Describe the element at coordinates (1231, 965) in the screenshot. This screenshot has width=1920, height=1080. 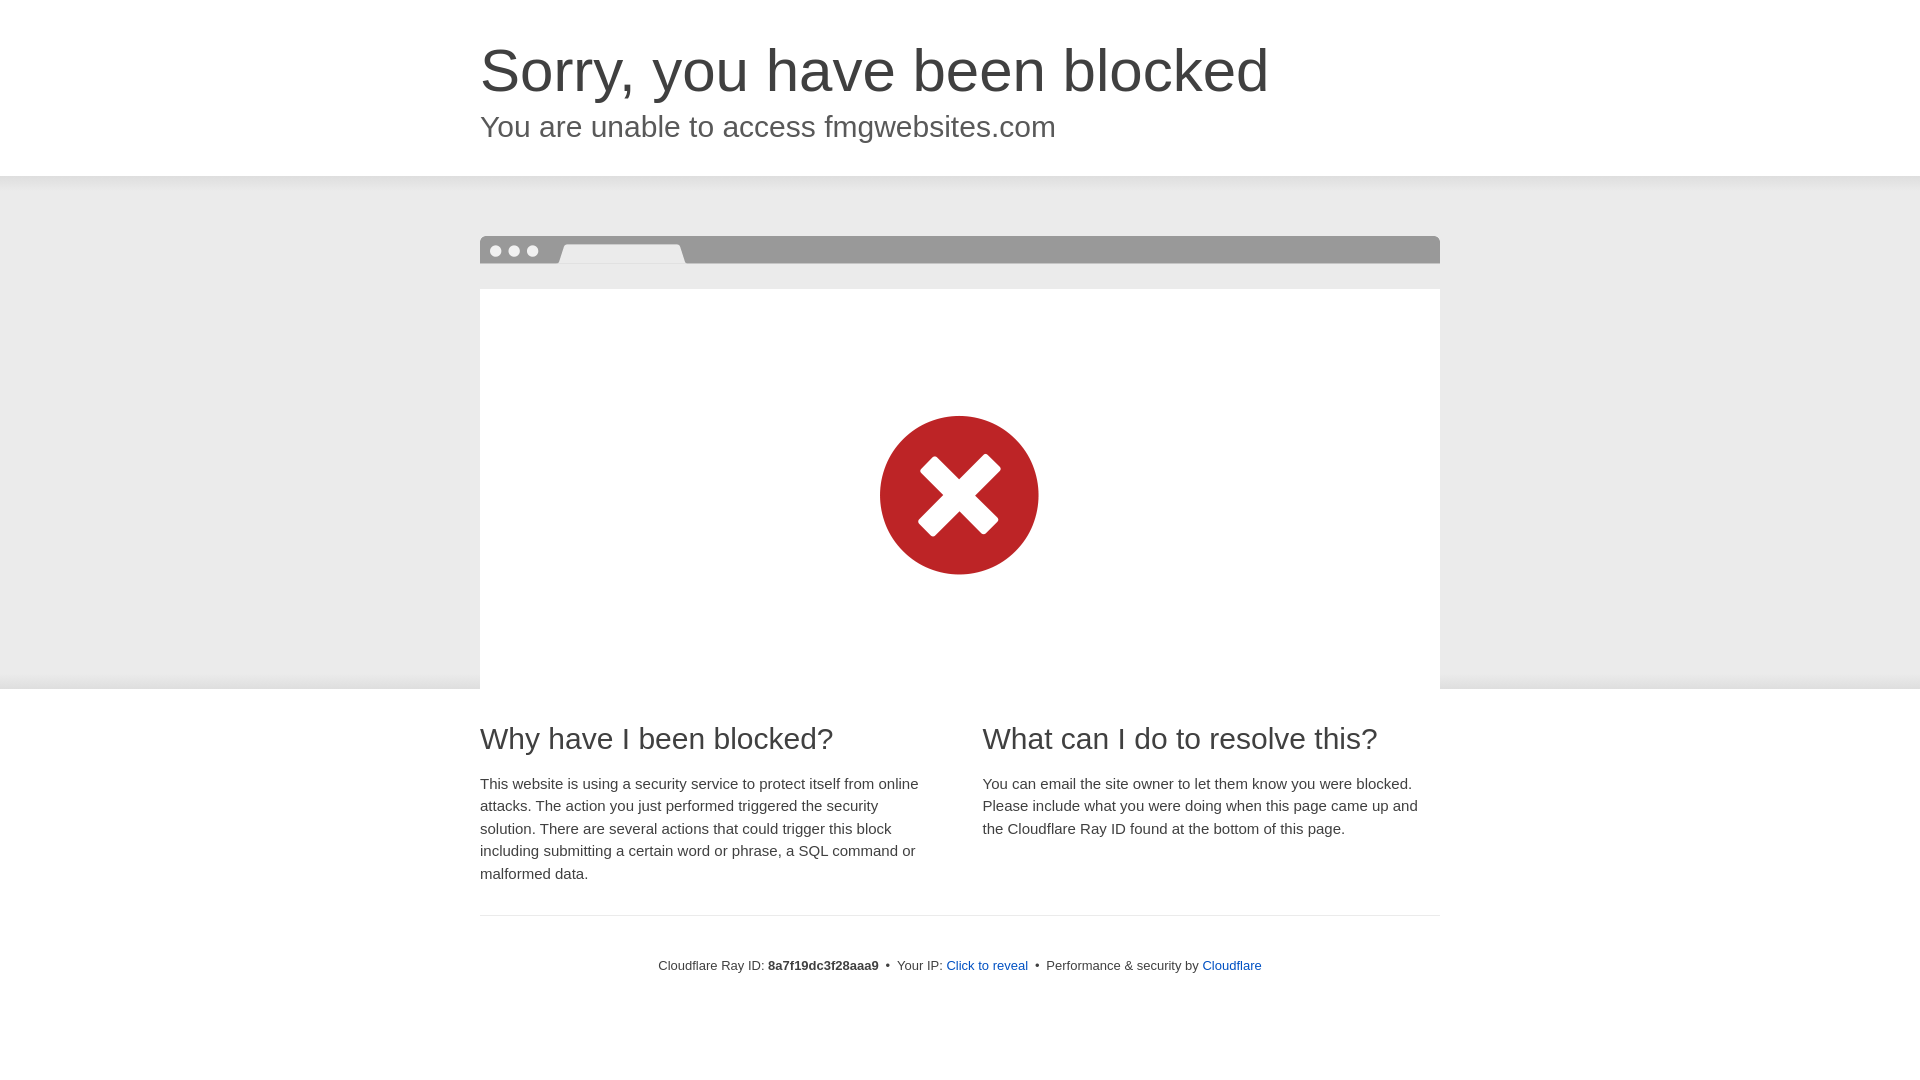
I see `Cloudflare` at that location.